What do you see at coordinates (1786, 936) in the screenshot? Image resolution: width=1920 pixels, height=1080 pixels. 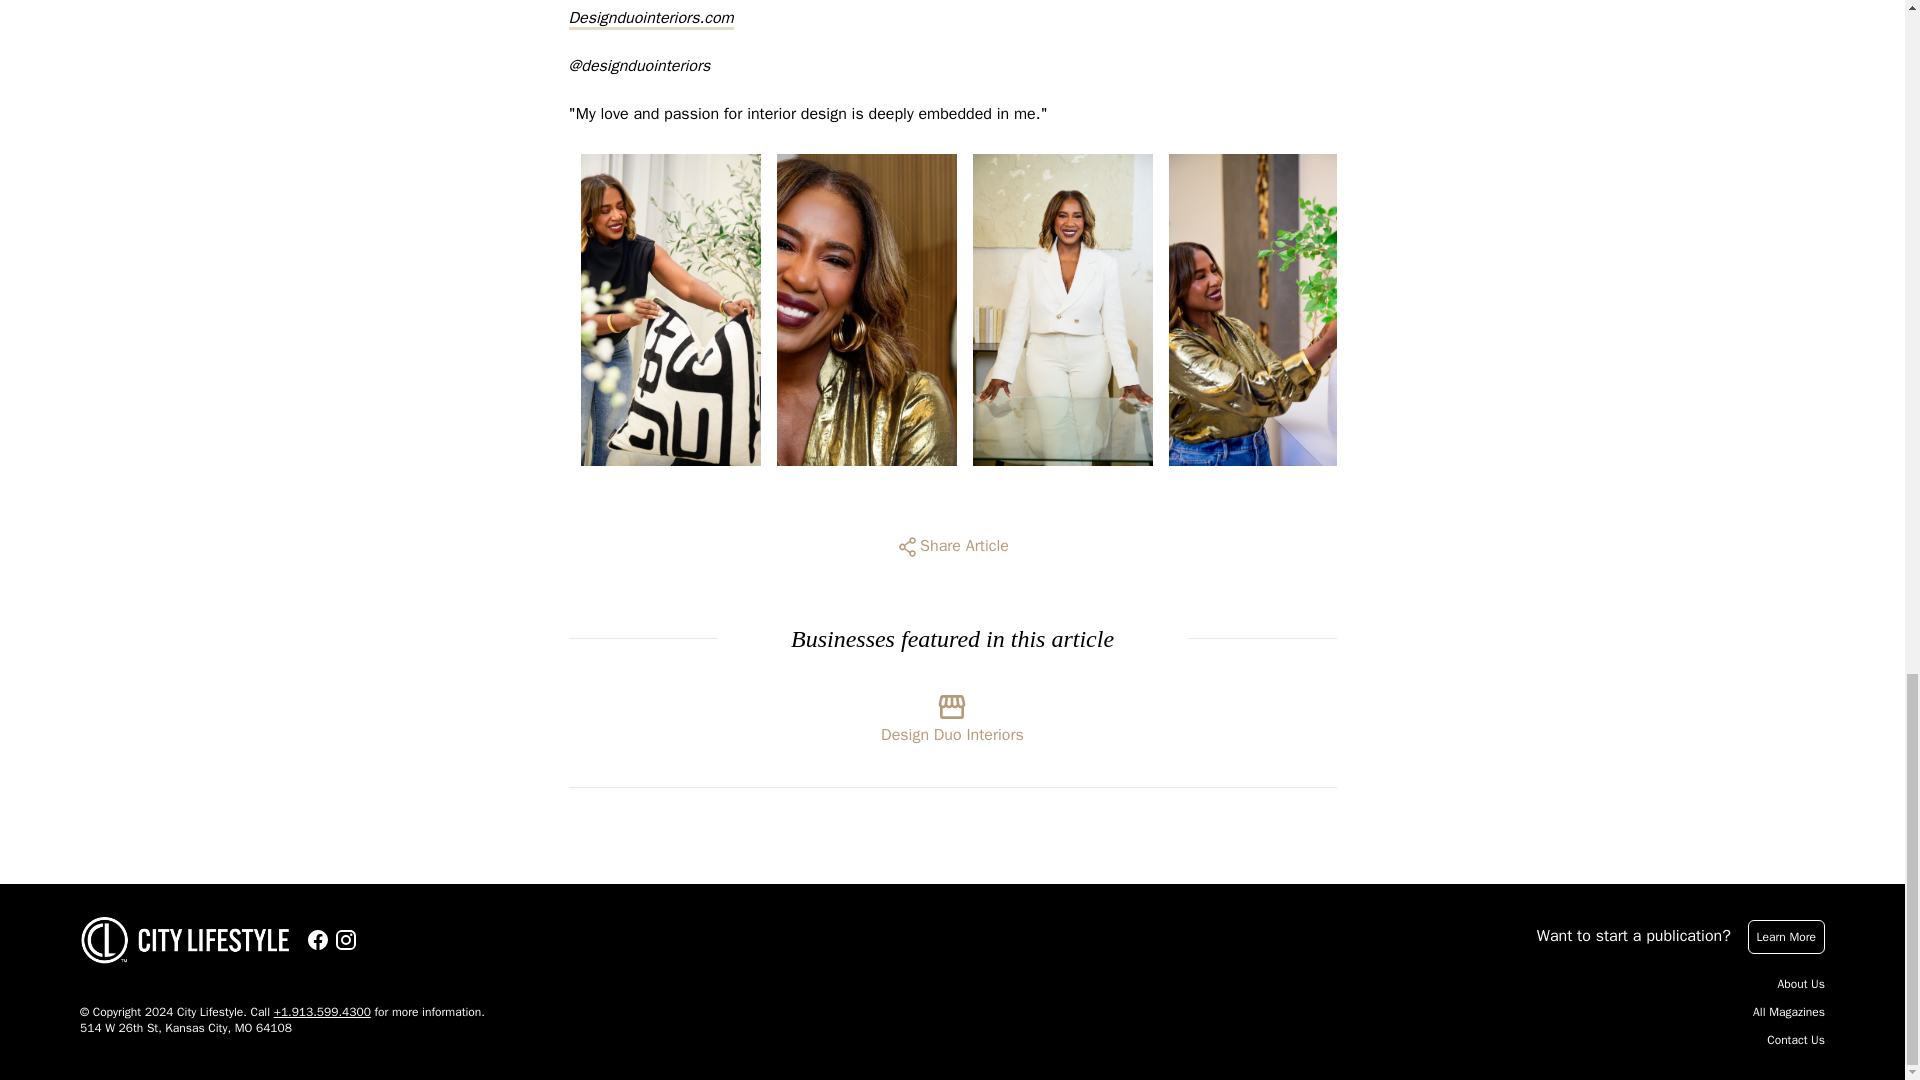 I see `Learn More` at bounding box center [1786, 936].